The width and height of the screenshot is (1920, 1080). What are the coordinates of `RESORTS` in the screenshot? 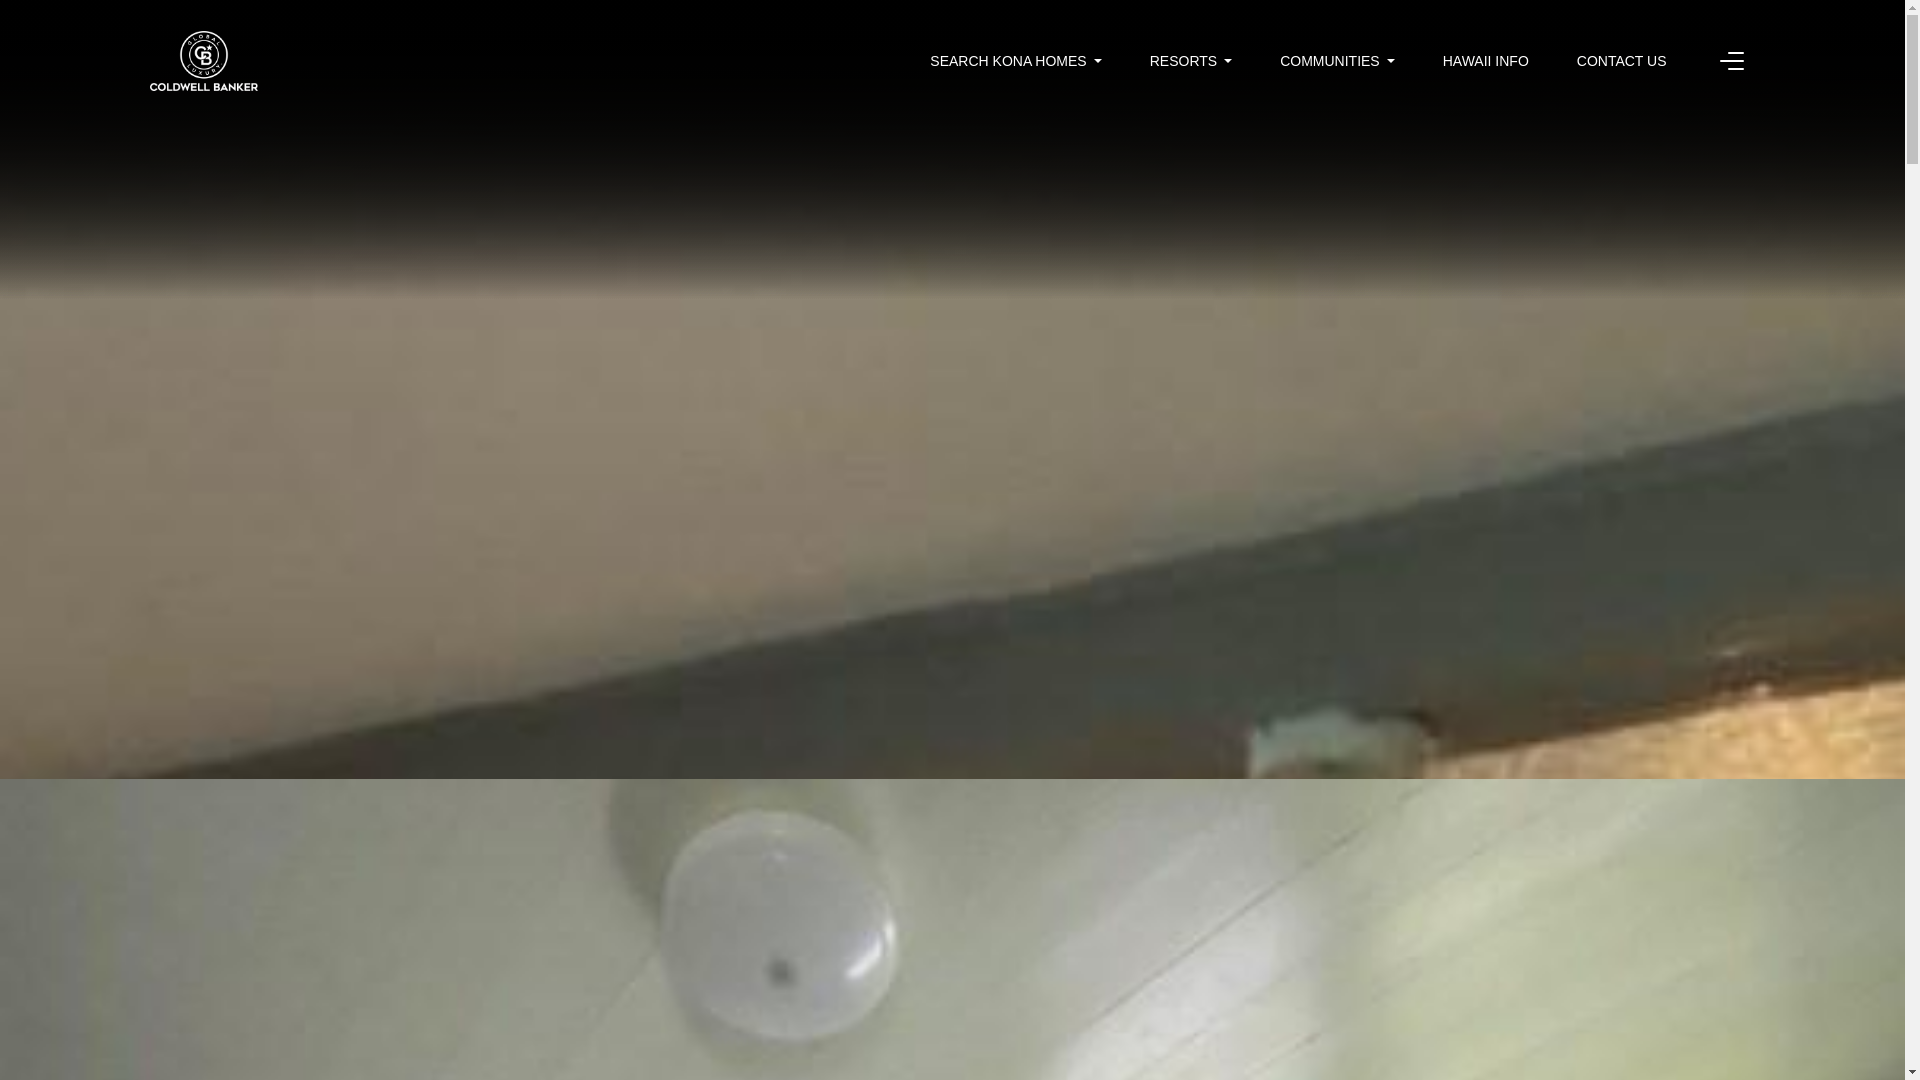 It's located at (1191, 60).